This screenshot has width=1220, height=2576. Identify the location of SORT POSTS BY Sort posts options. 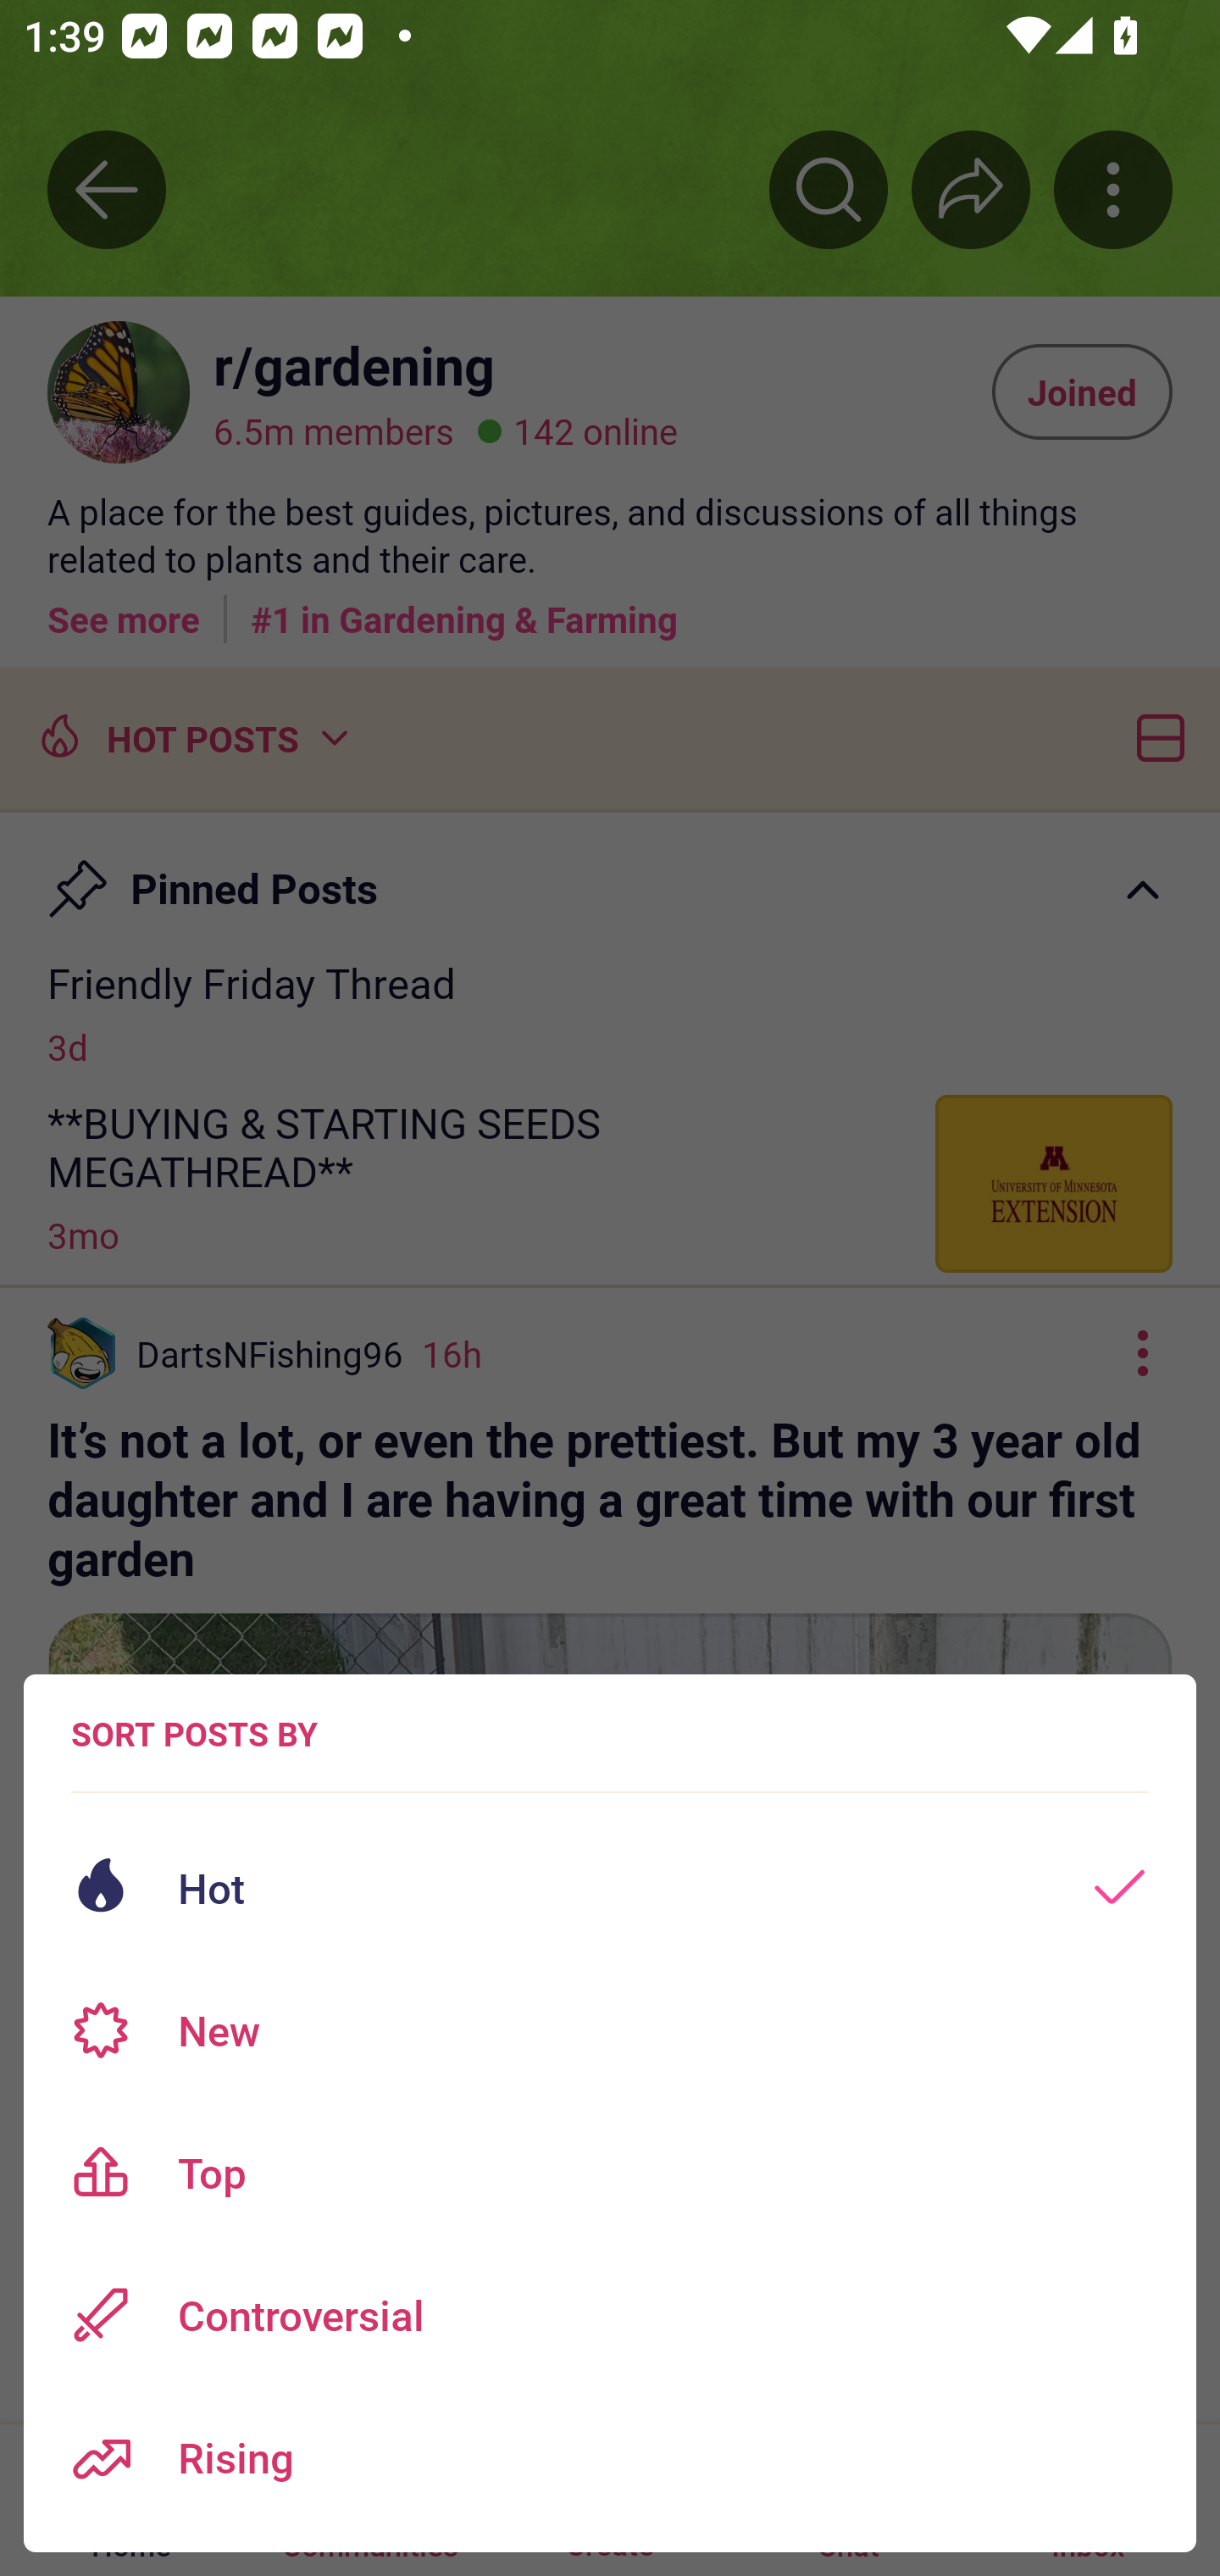
(193, 1734).